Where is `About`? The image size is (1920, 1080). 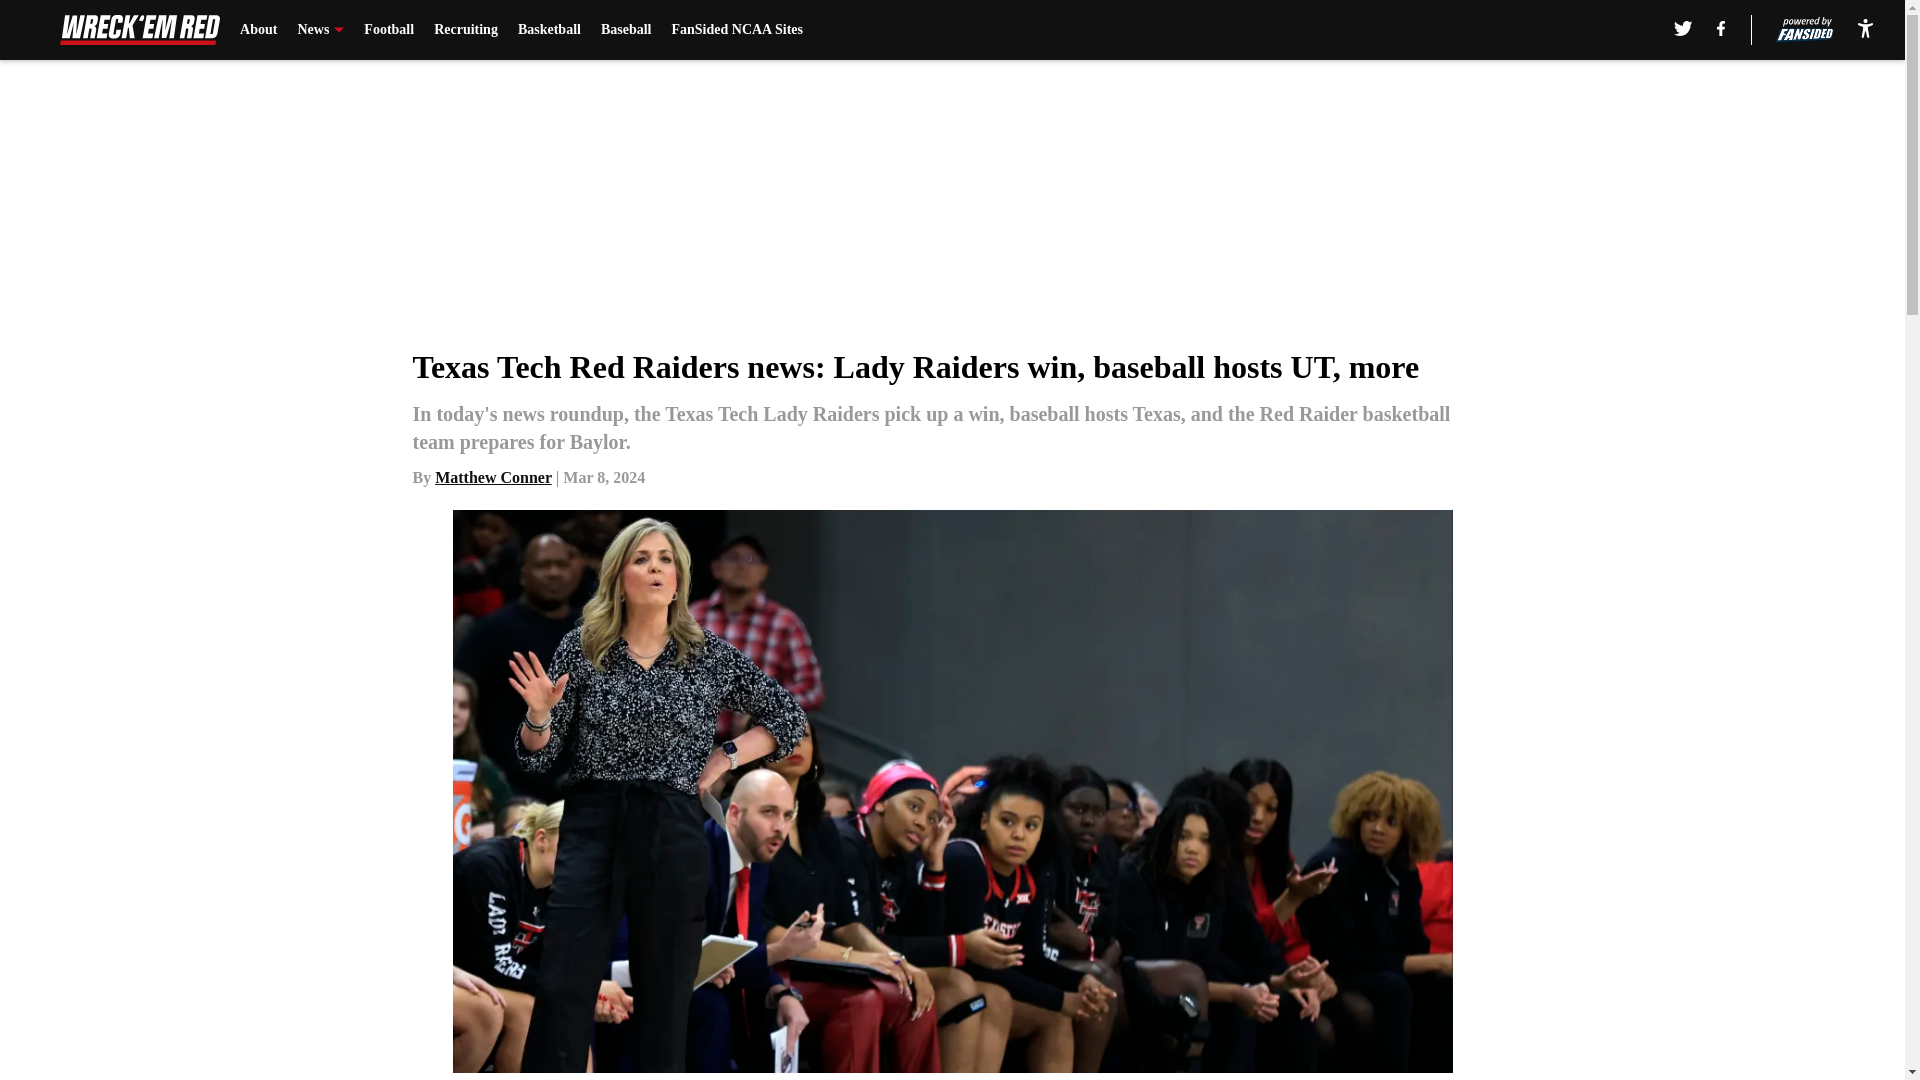 About is located at coordinates (258, 30).